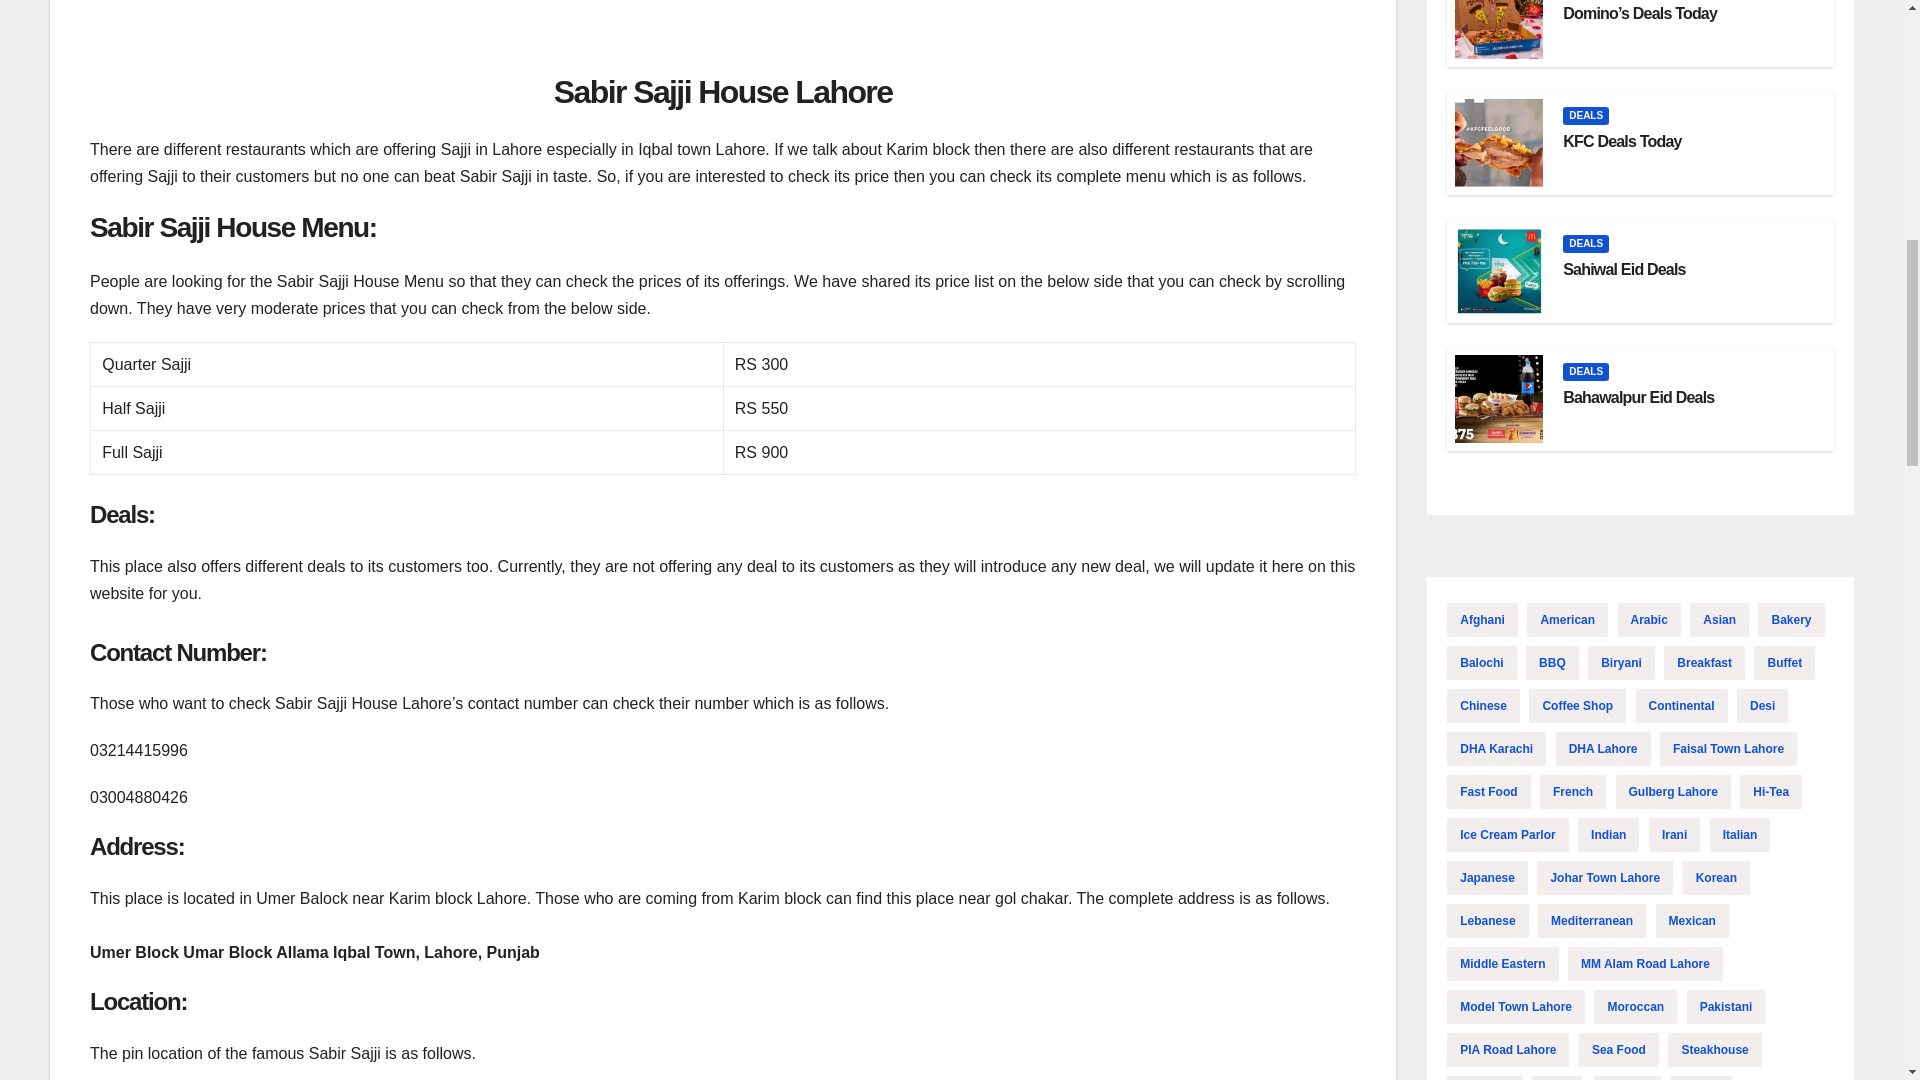  Describe the element at coordinates (722, 30) in the screenshot. I see `Advertisement` at that location.